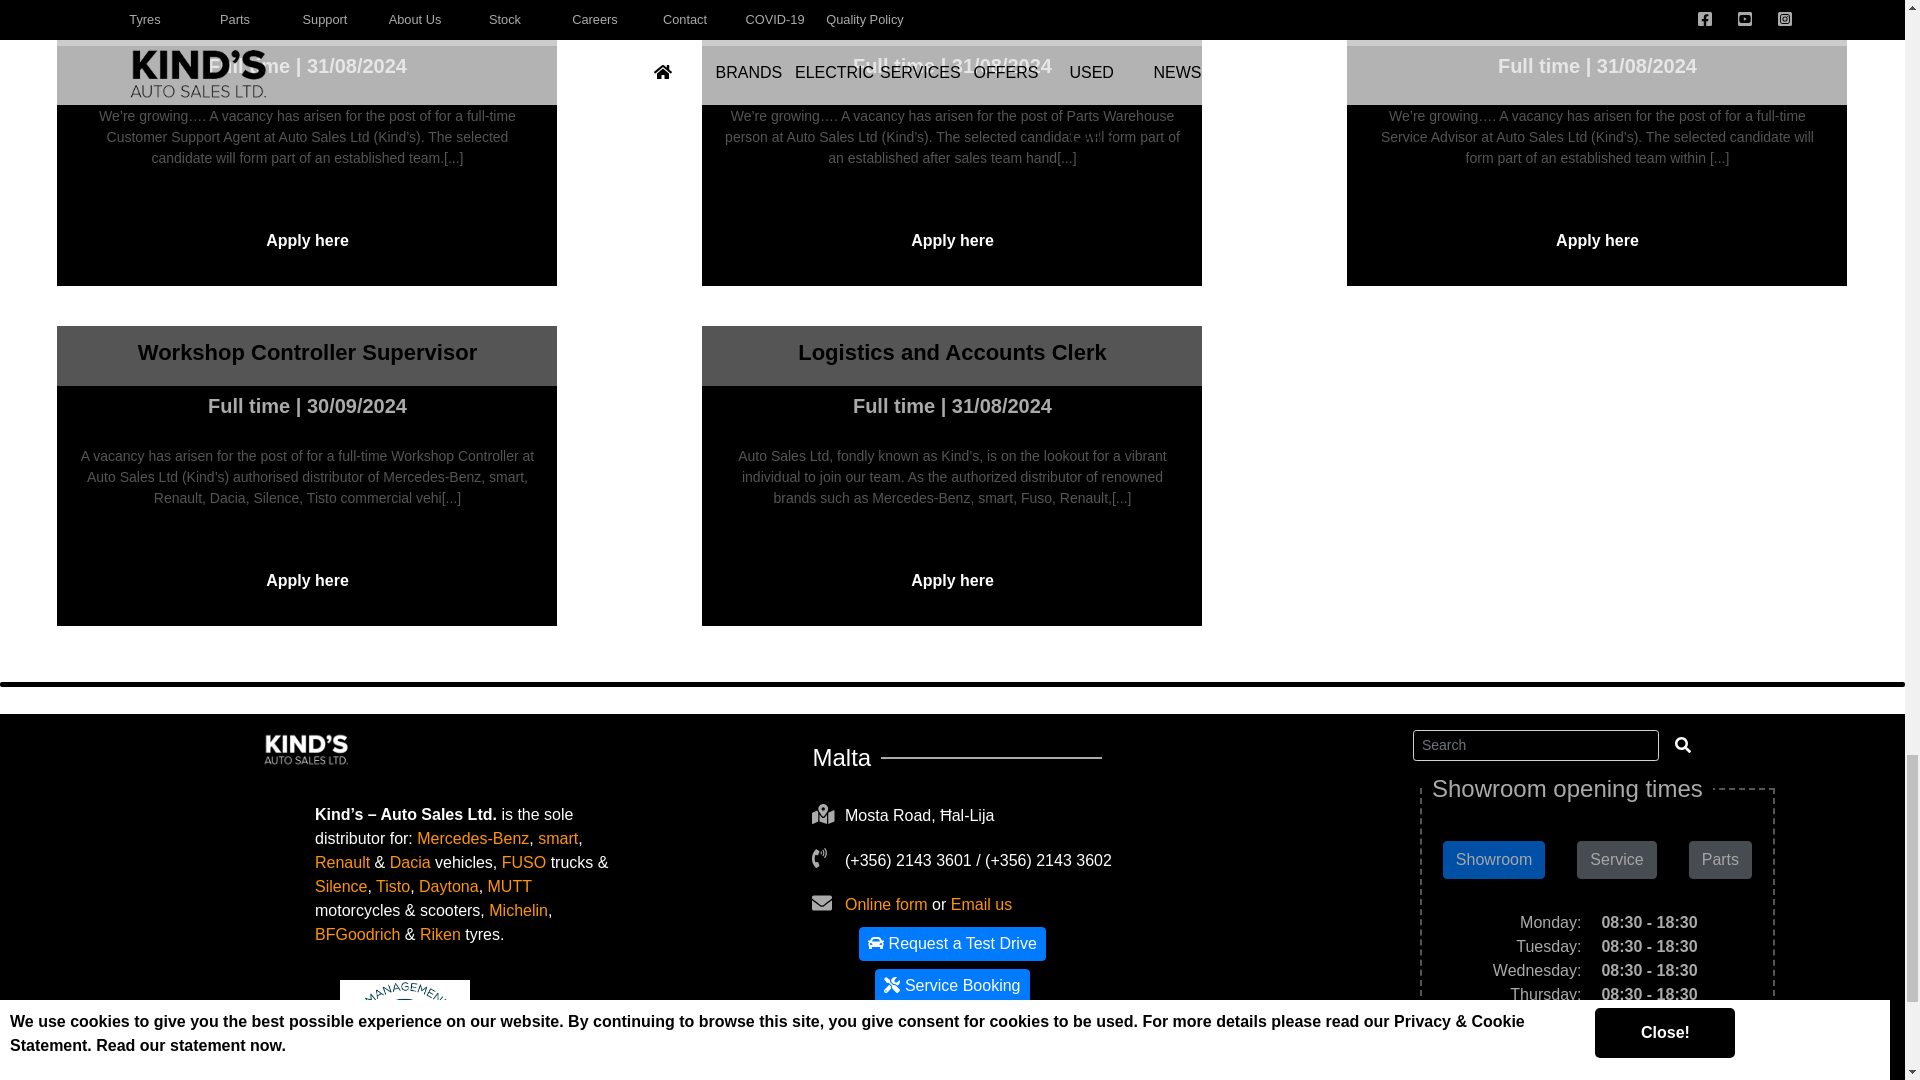 The width and height of the screenshot is (1920, 1080). I want to click on Dacia, so click(410, 862).